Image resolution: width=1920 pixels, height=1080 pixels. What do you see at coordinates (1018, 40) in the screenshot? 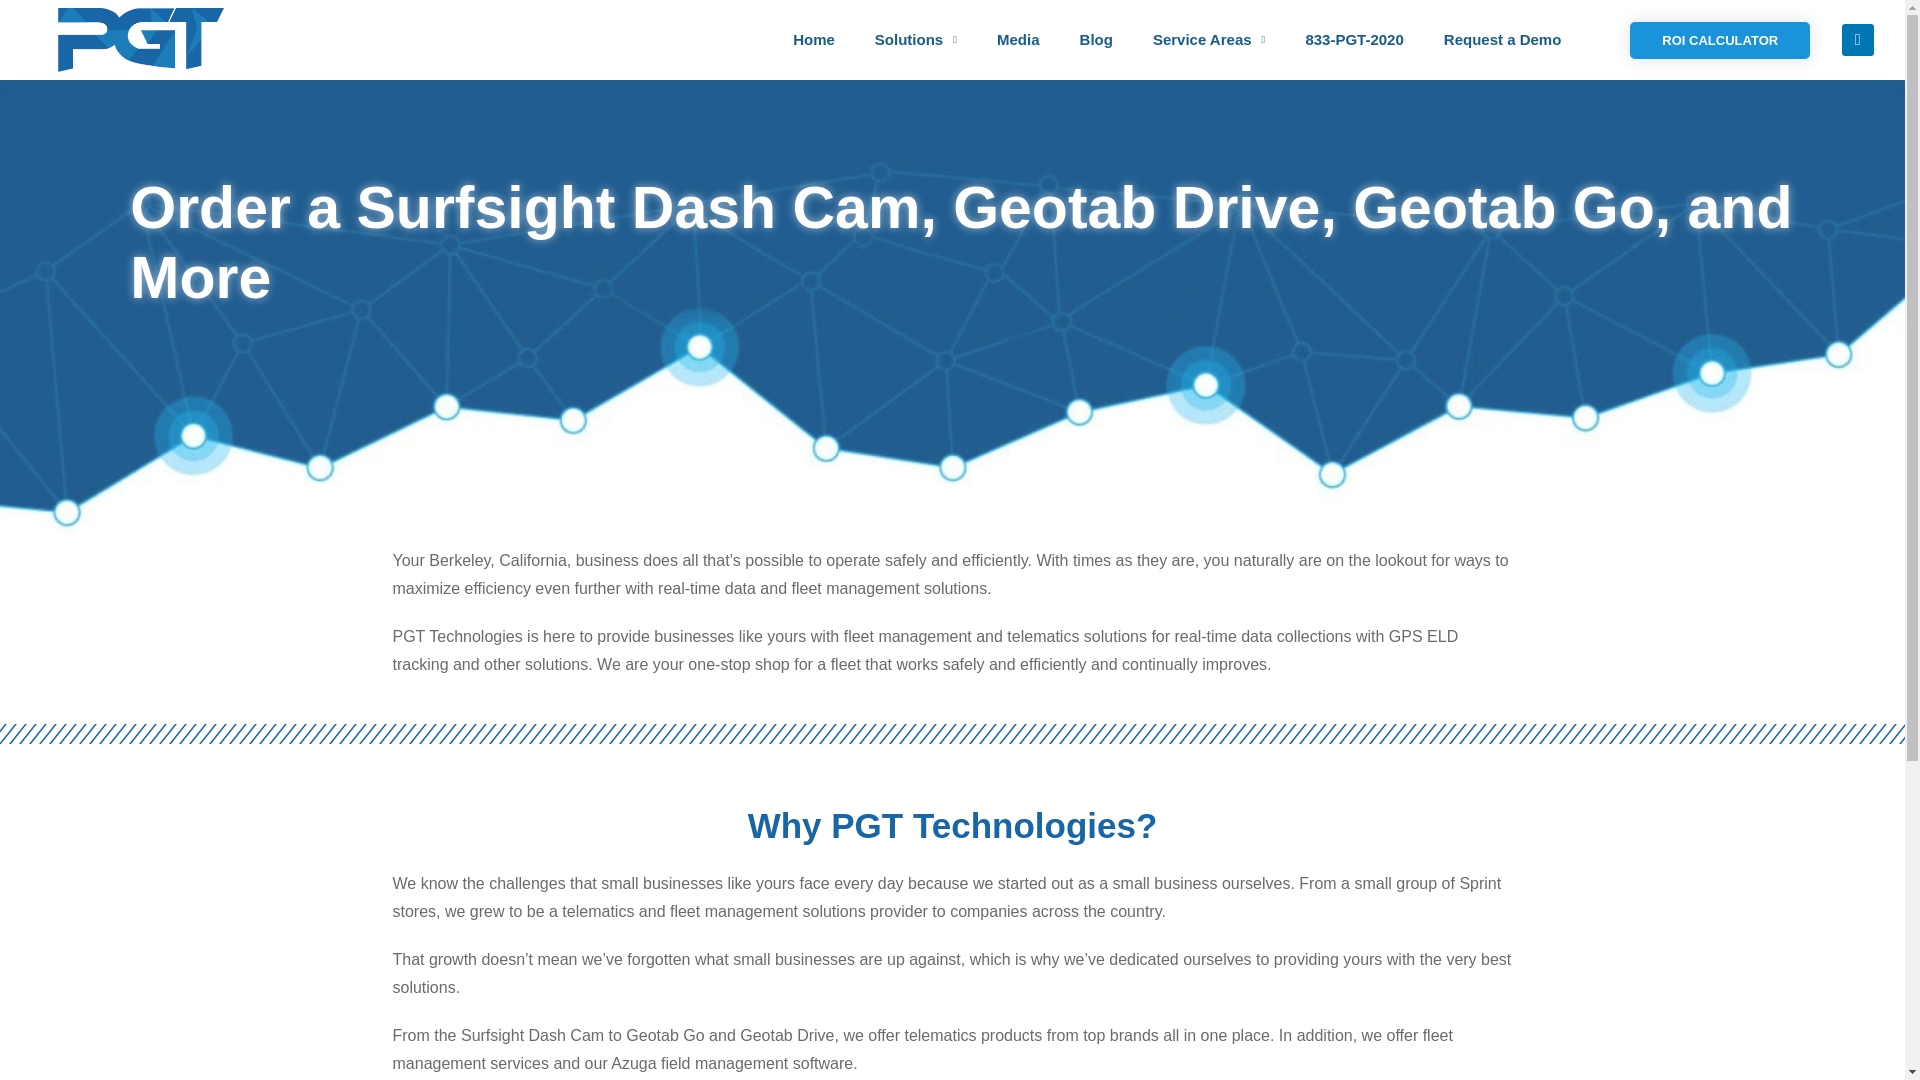
I see `Media` at bounding box center [1018, 40].